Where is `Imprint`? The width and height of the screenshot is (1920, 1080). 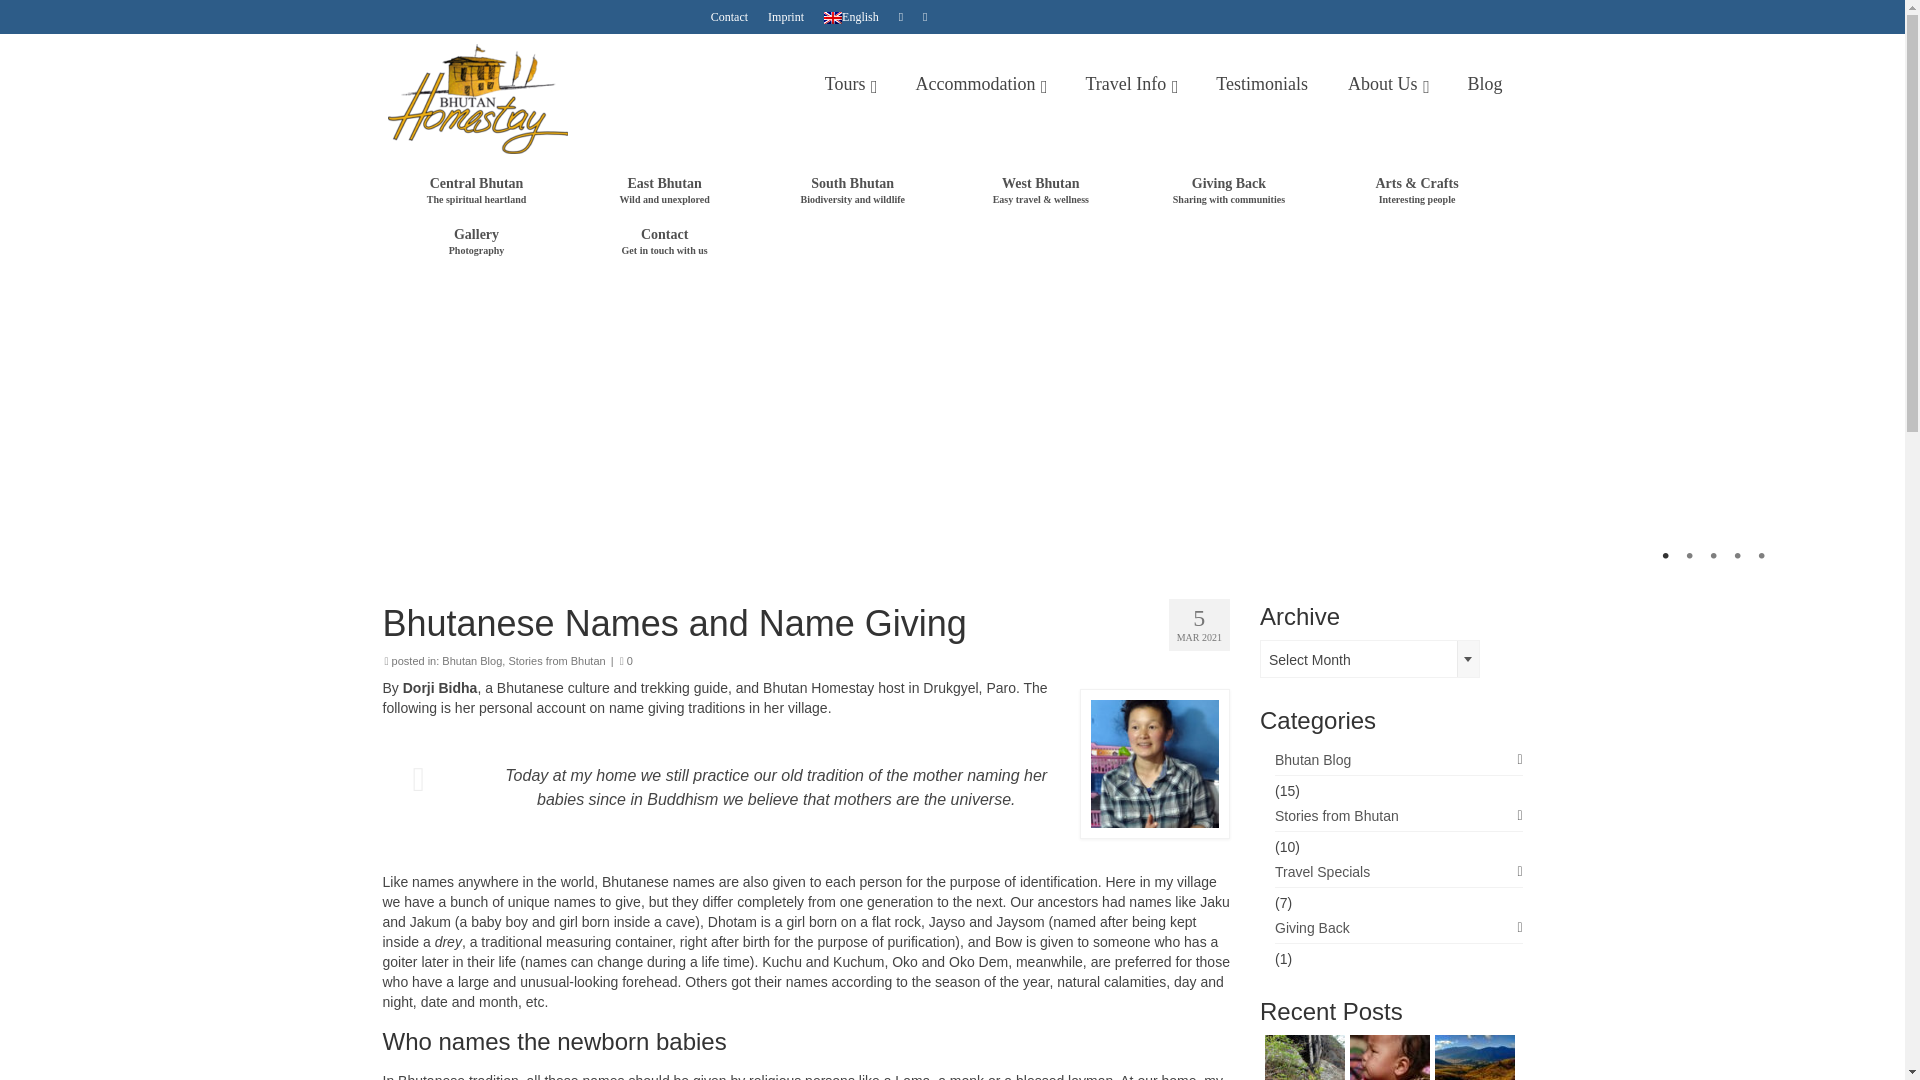
Imprint is located at coordinates (786, 16).